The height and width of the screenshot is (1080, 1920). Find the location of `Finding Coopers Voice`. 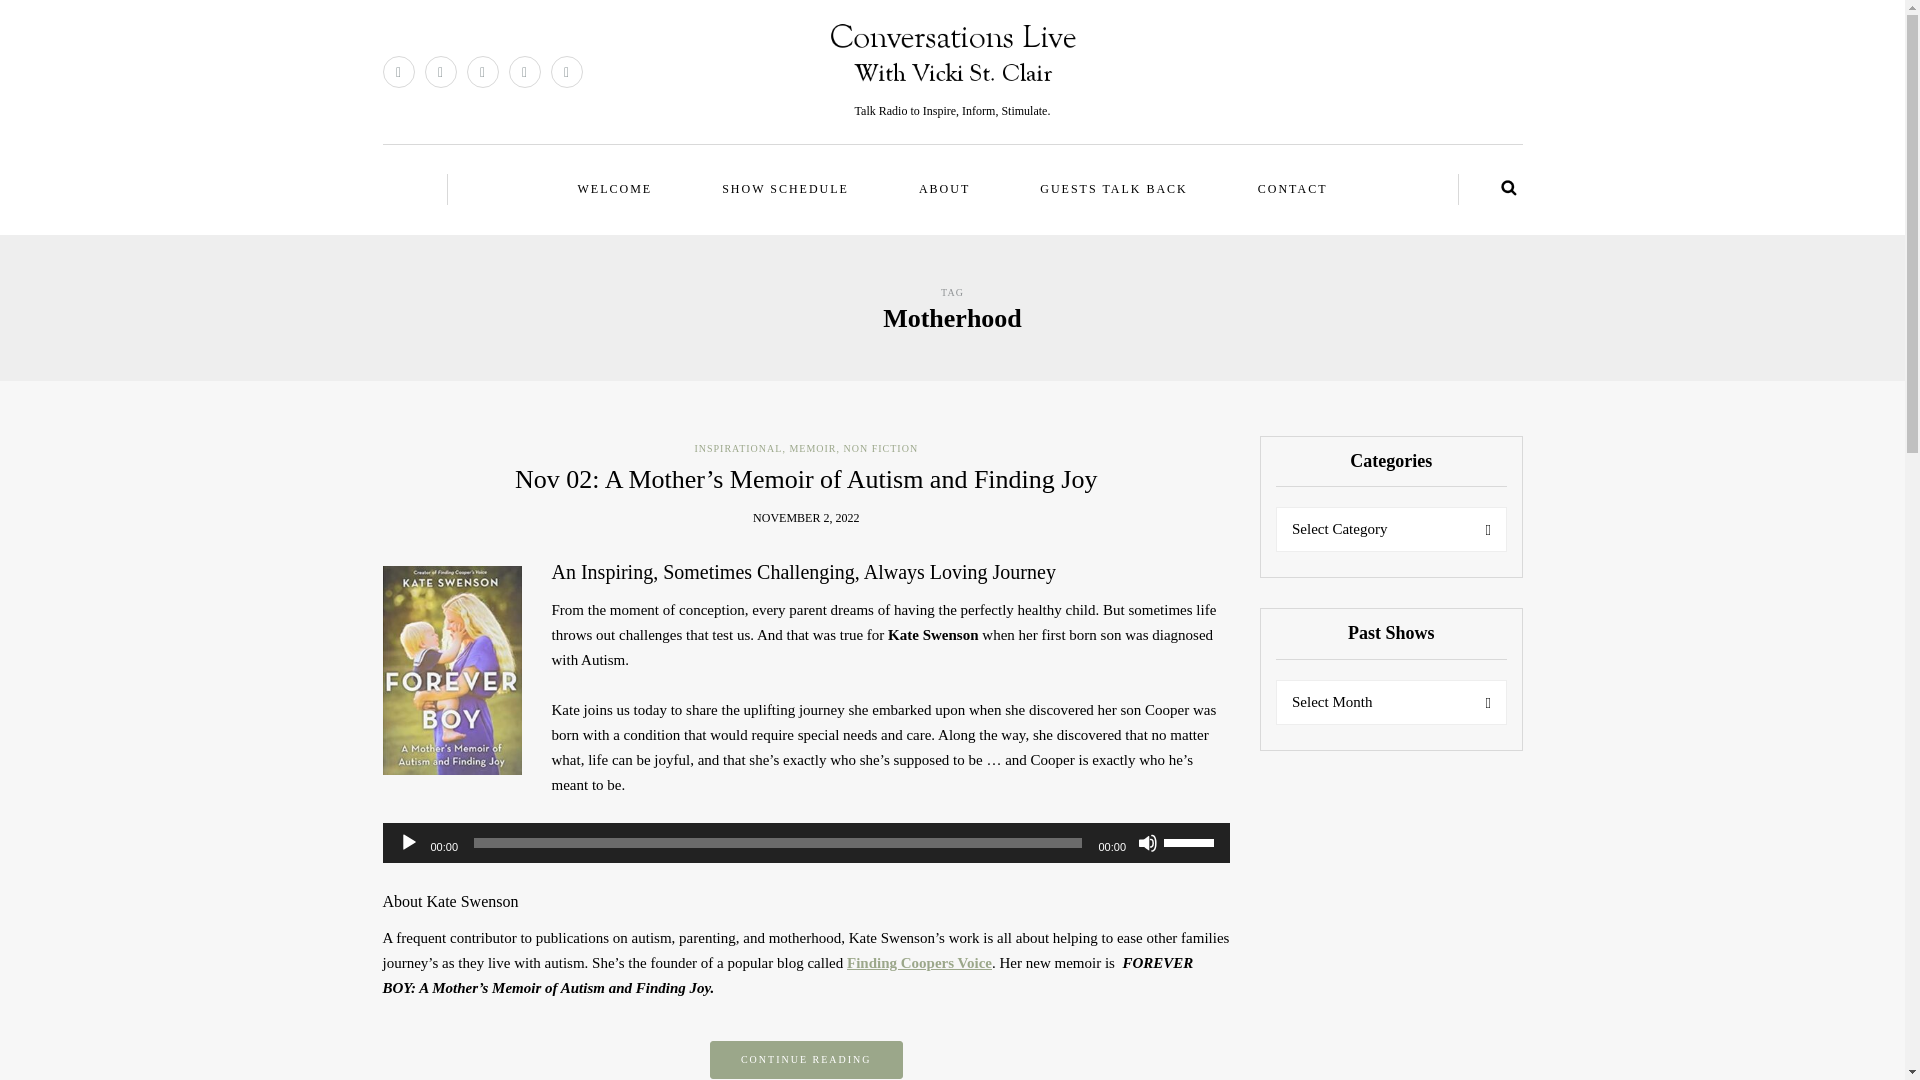

Finding Coopers Voice is located at coordinates (919, 962).